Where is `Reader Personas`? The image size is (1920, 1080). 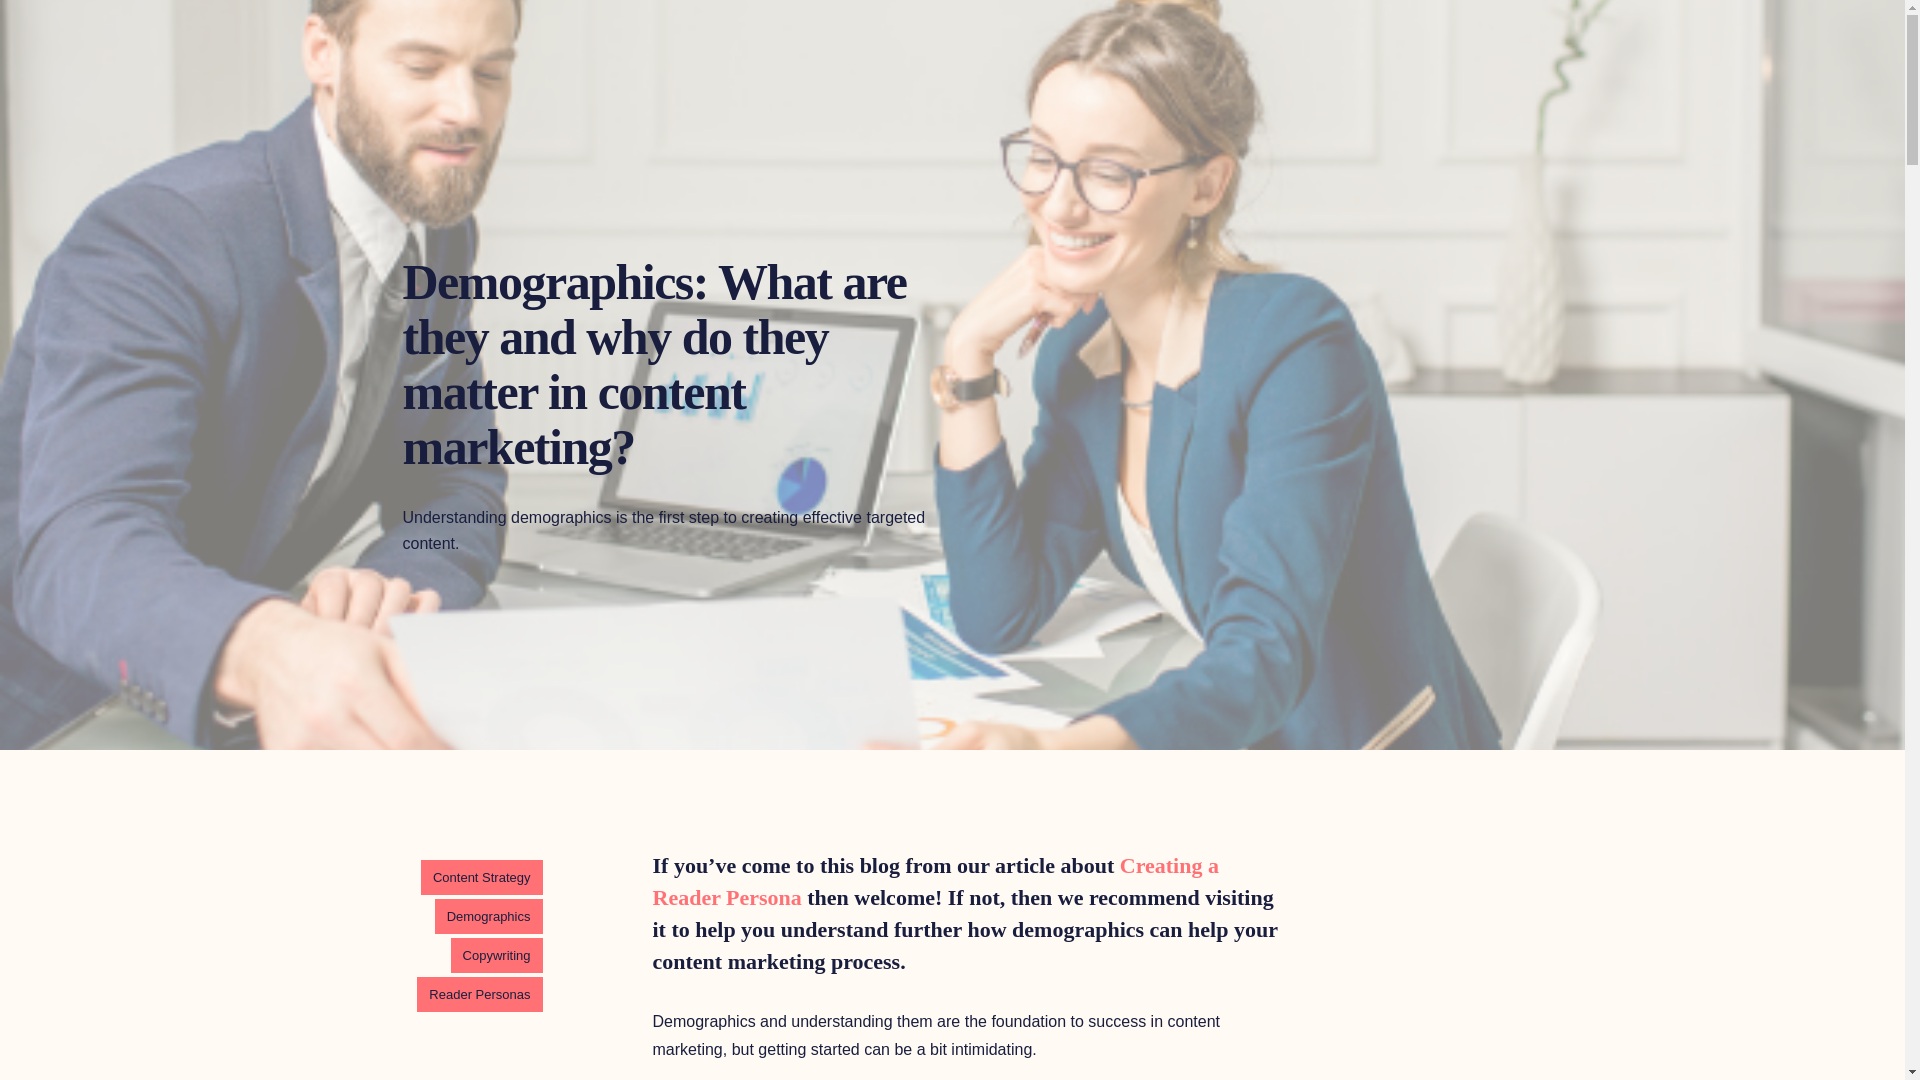 Reader Personas is located at coordinates (478, 994).